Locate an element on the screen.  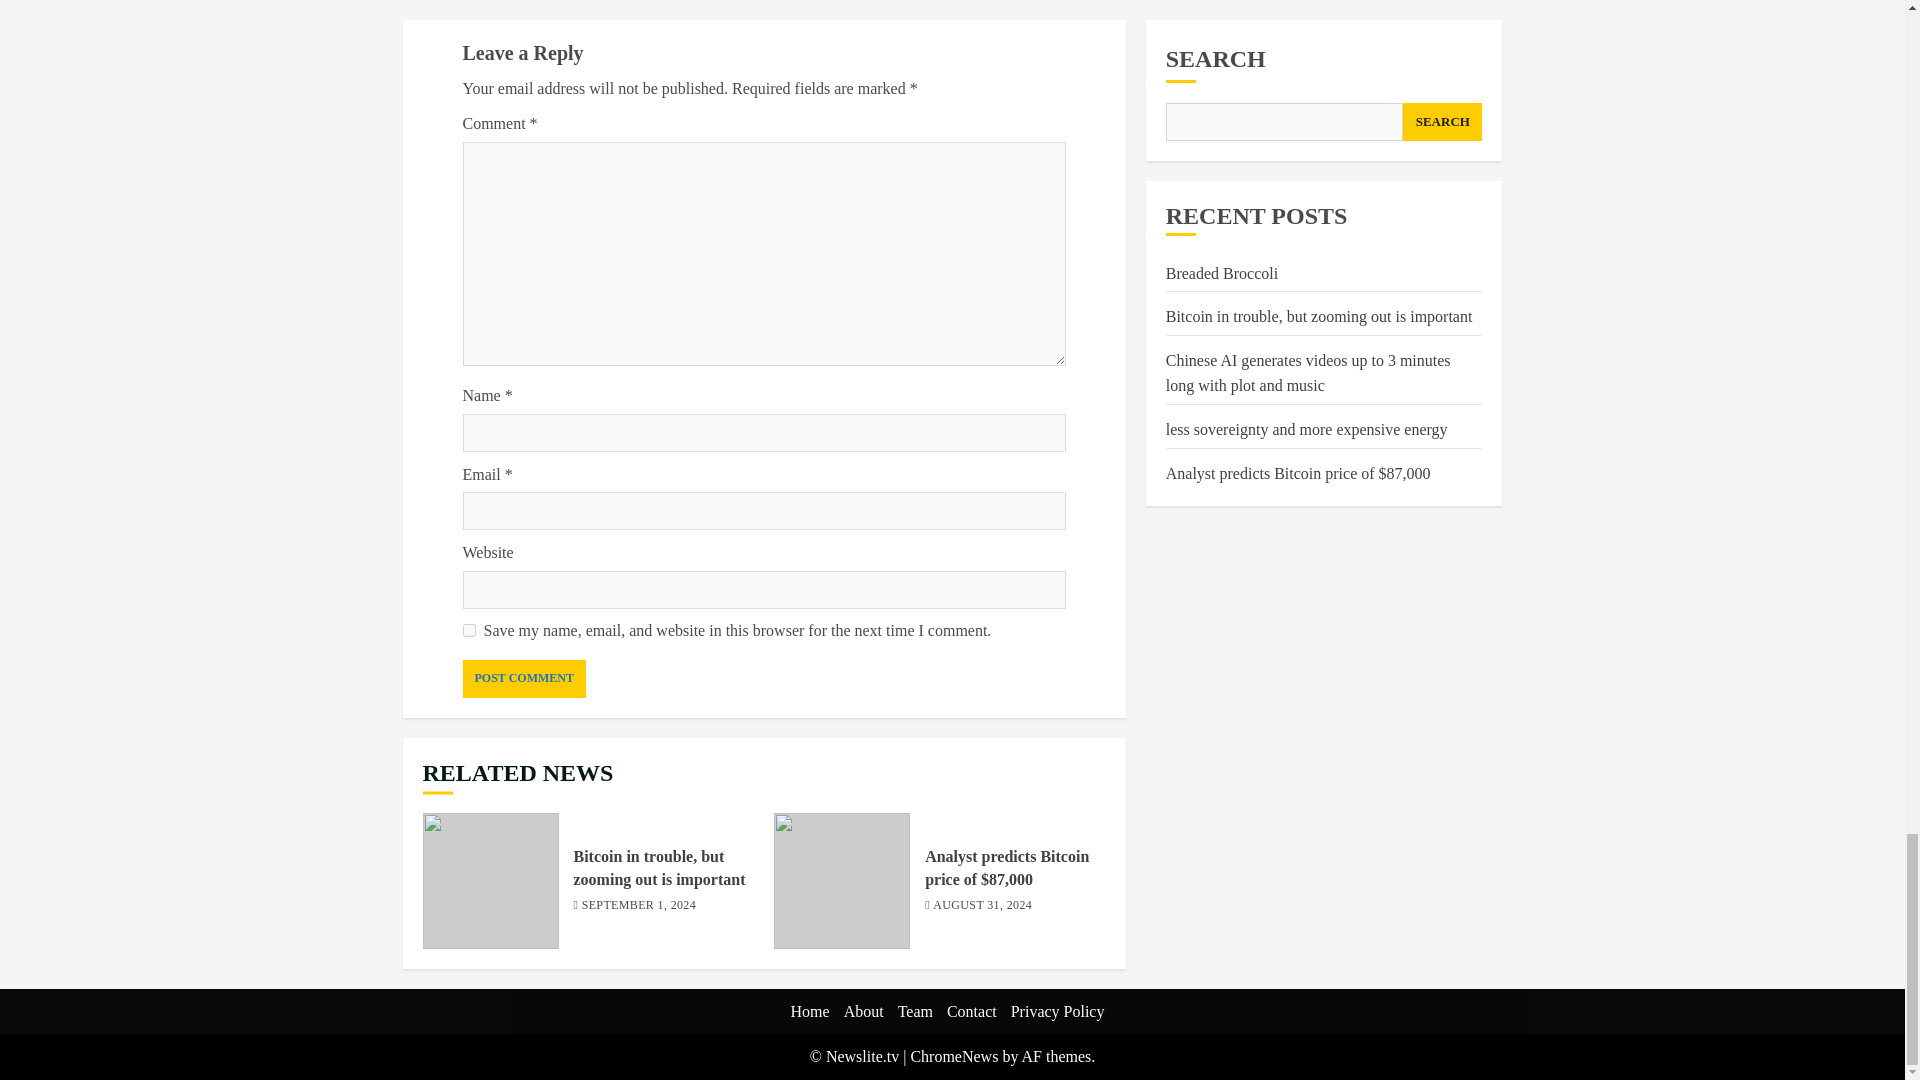
ChromeNews is located at coordinates (954, 1056).